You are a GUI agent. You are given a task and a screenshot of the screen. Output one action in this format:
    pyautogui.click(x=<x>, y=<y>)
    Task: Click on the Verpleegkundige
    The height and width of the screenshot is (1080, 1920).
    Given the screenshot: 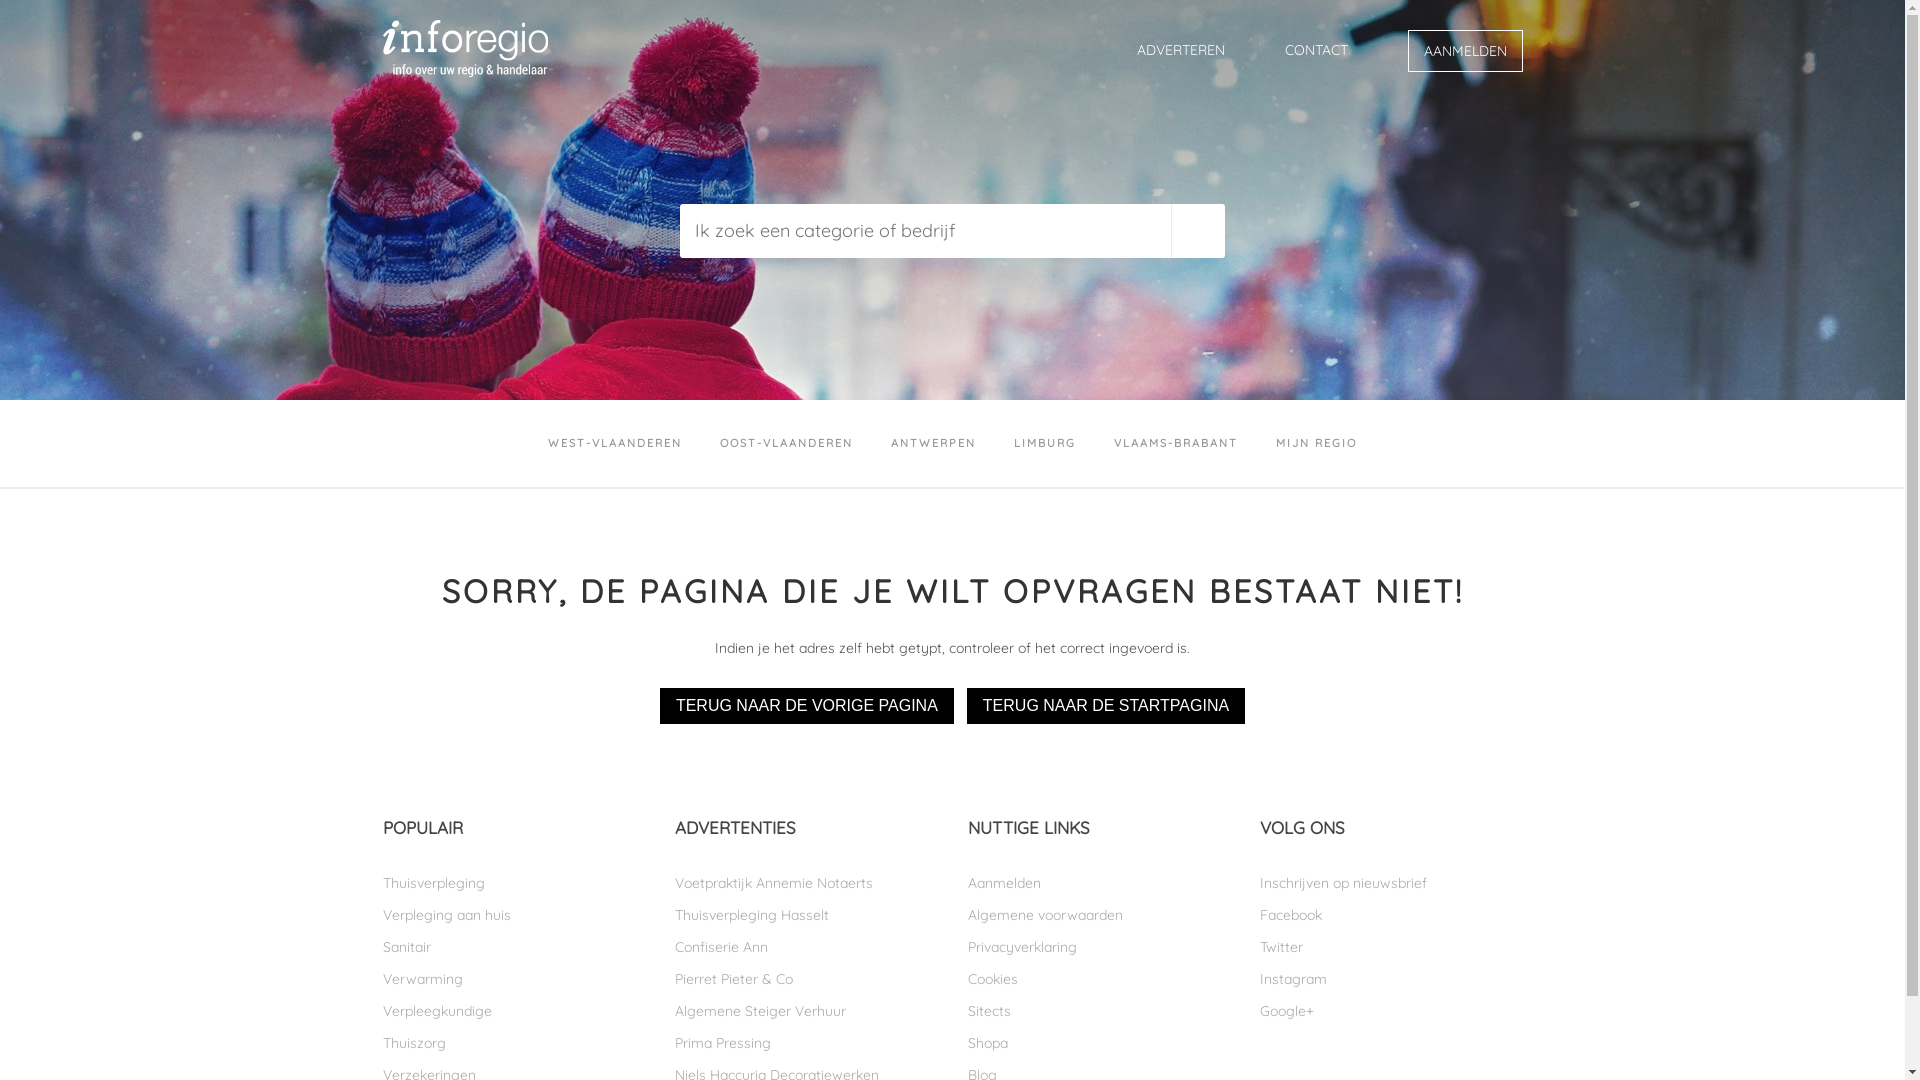 What is the action you would take?
    pyautogui.click(x=514, y=1011)
    